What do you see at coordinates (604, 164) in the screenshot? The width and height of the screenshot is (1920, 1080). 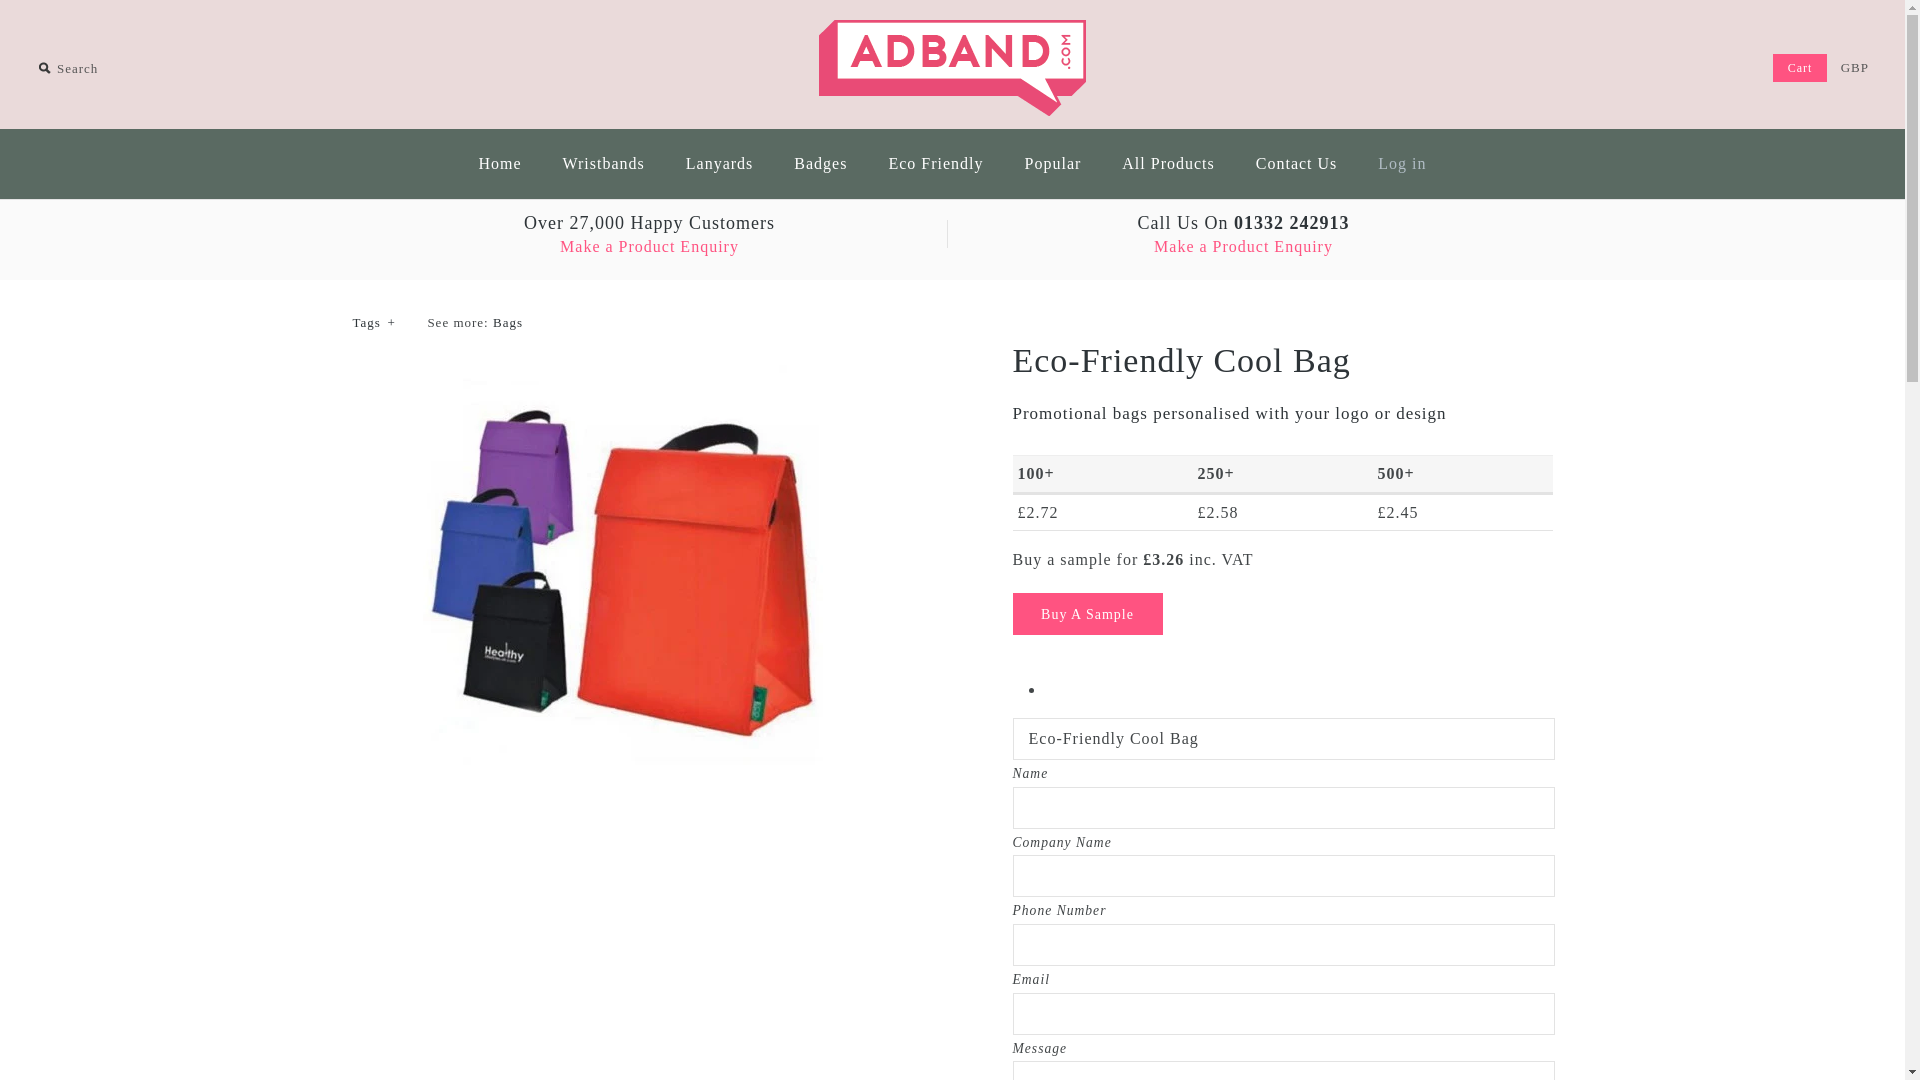 I see `Wristbands` at bounding box center [604, 164].